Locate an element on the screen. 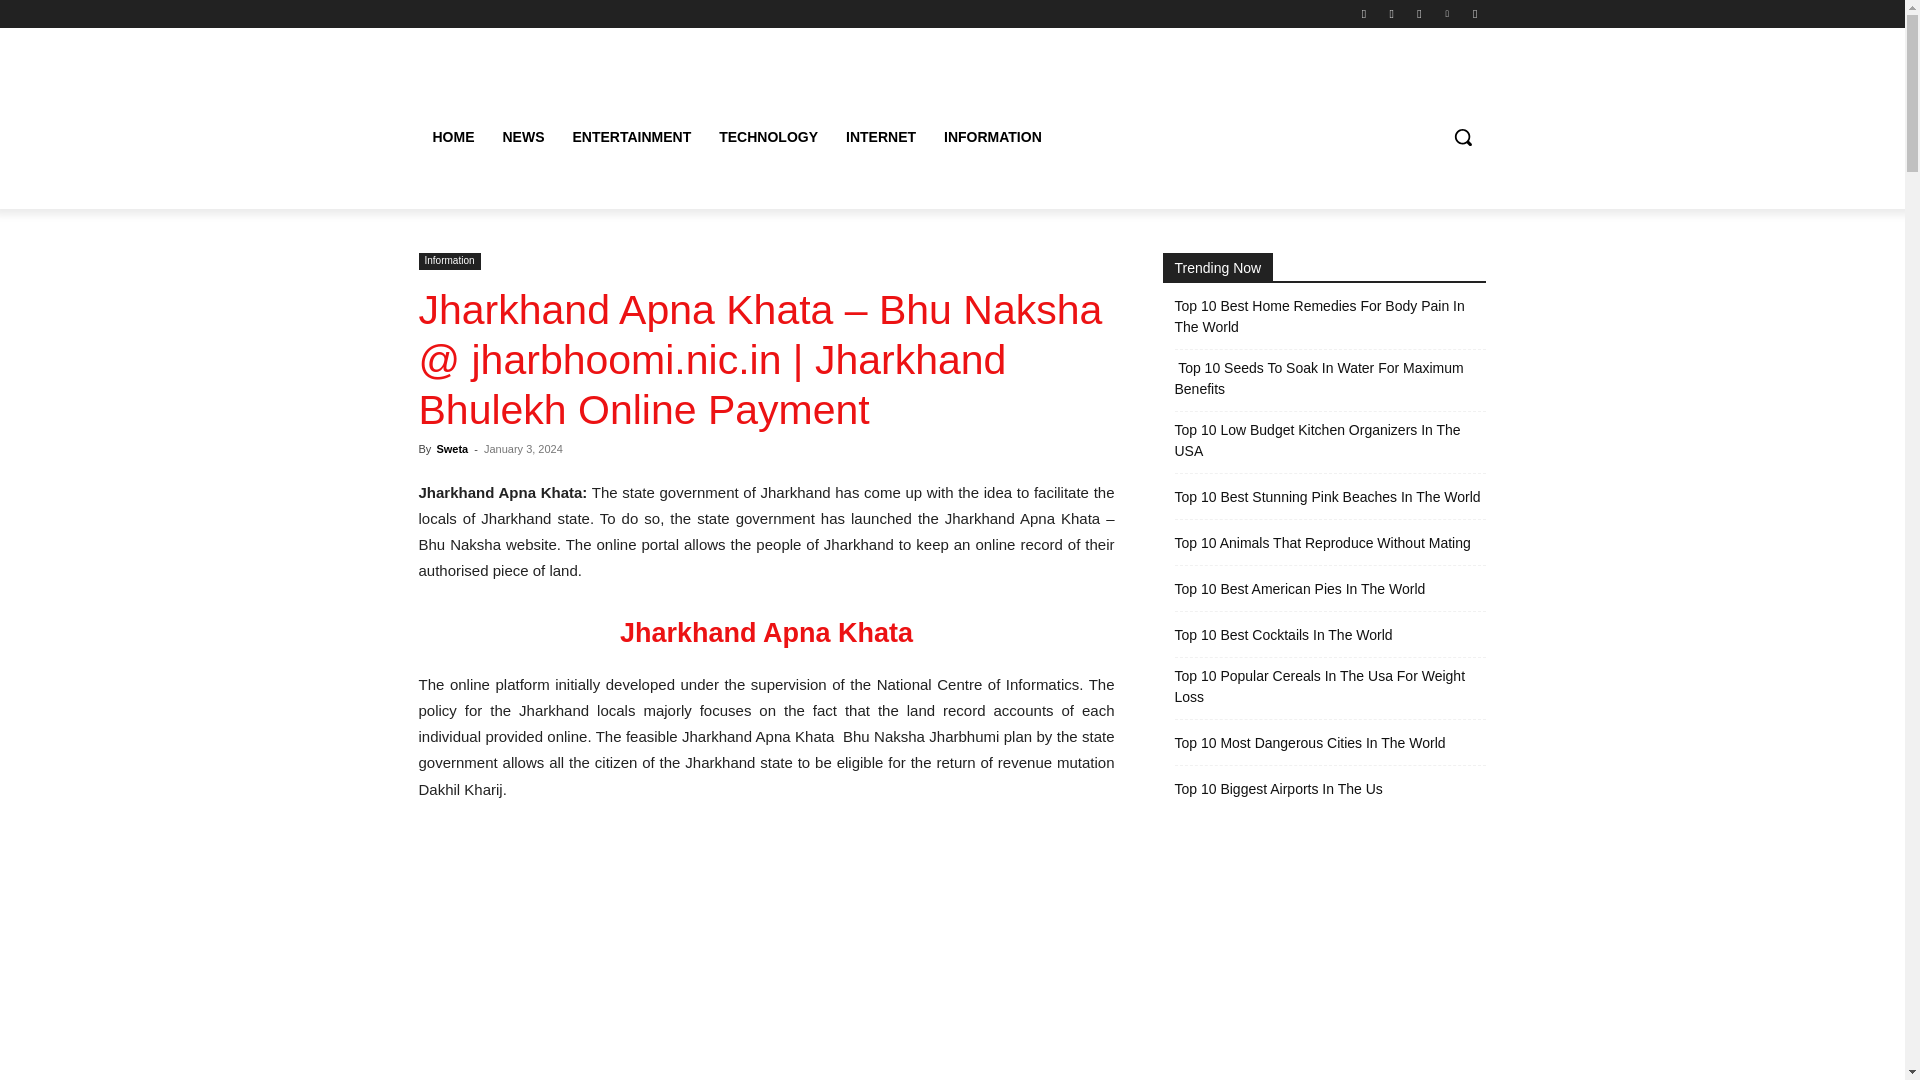 This screenshot has height=1080, width=1920. Facebook is located at coordinates (1364, 13).